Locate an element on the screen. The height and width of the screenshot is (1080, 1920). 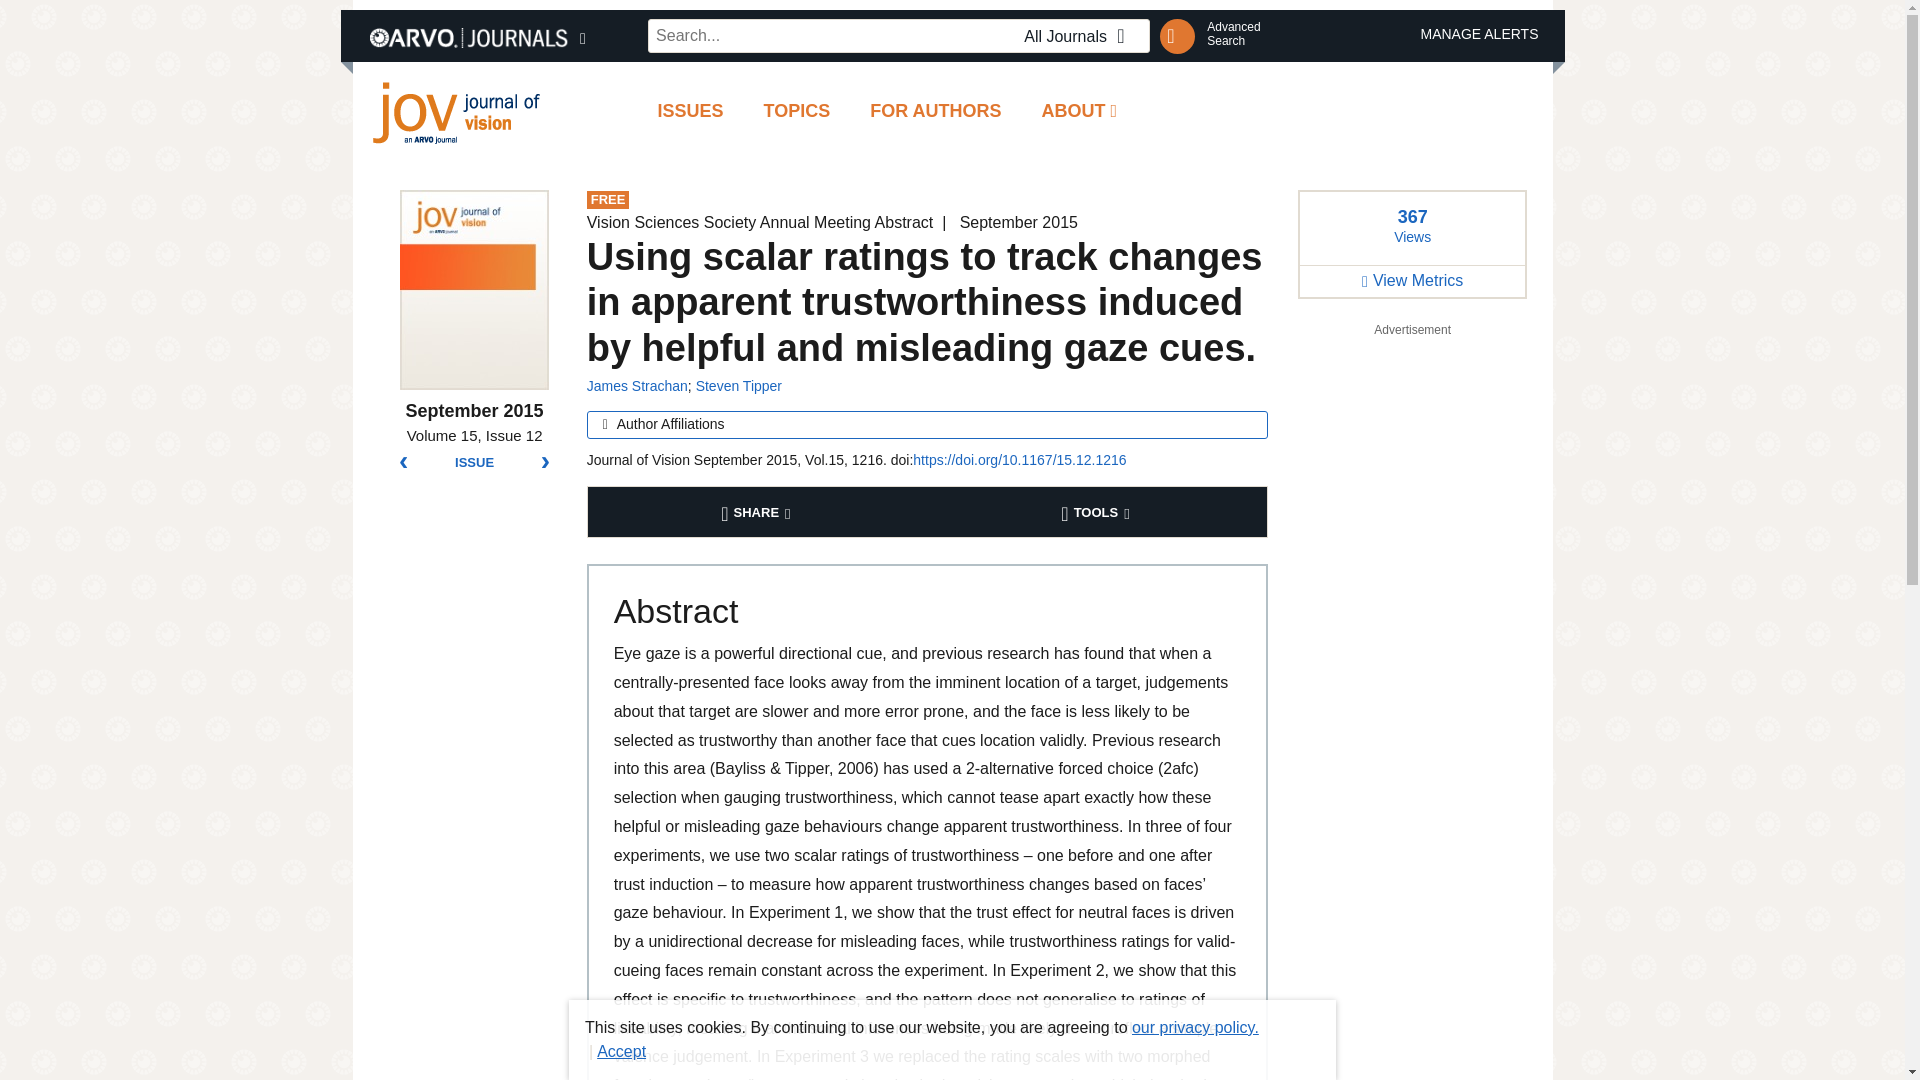
All Journals is located at coordinates (1080, 36).